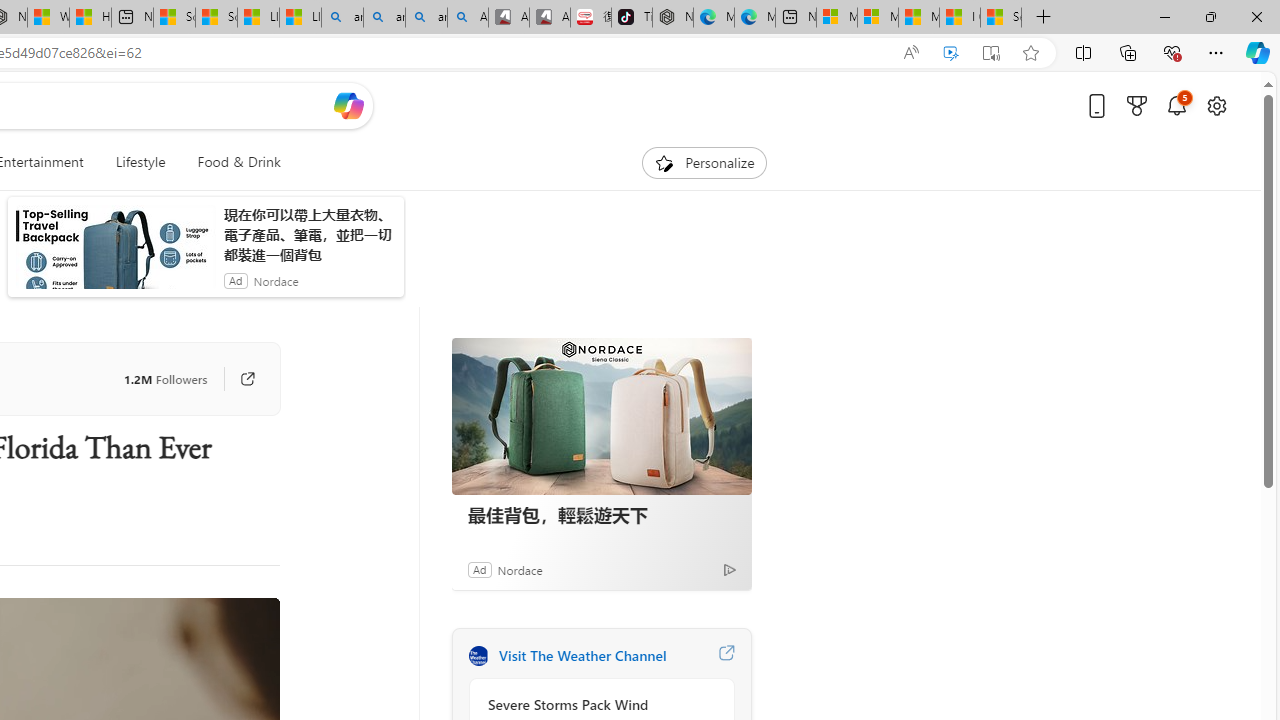 The width and height of the screenshot is (1280, 720). I want to click on Enter Immersive Reader (F9), so click(991, 53).